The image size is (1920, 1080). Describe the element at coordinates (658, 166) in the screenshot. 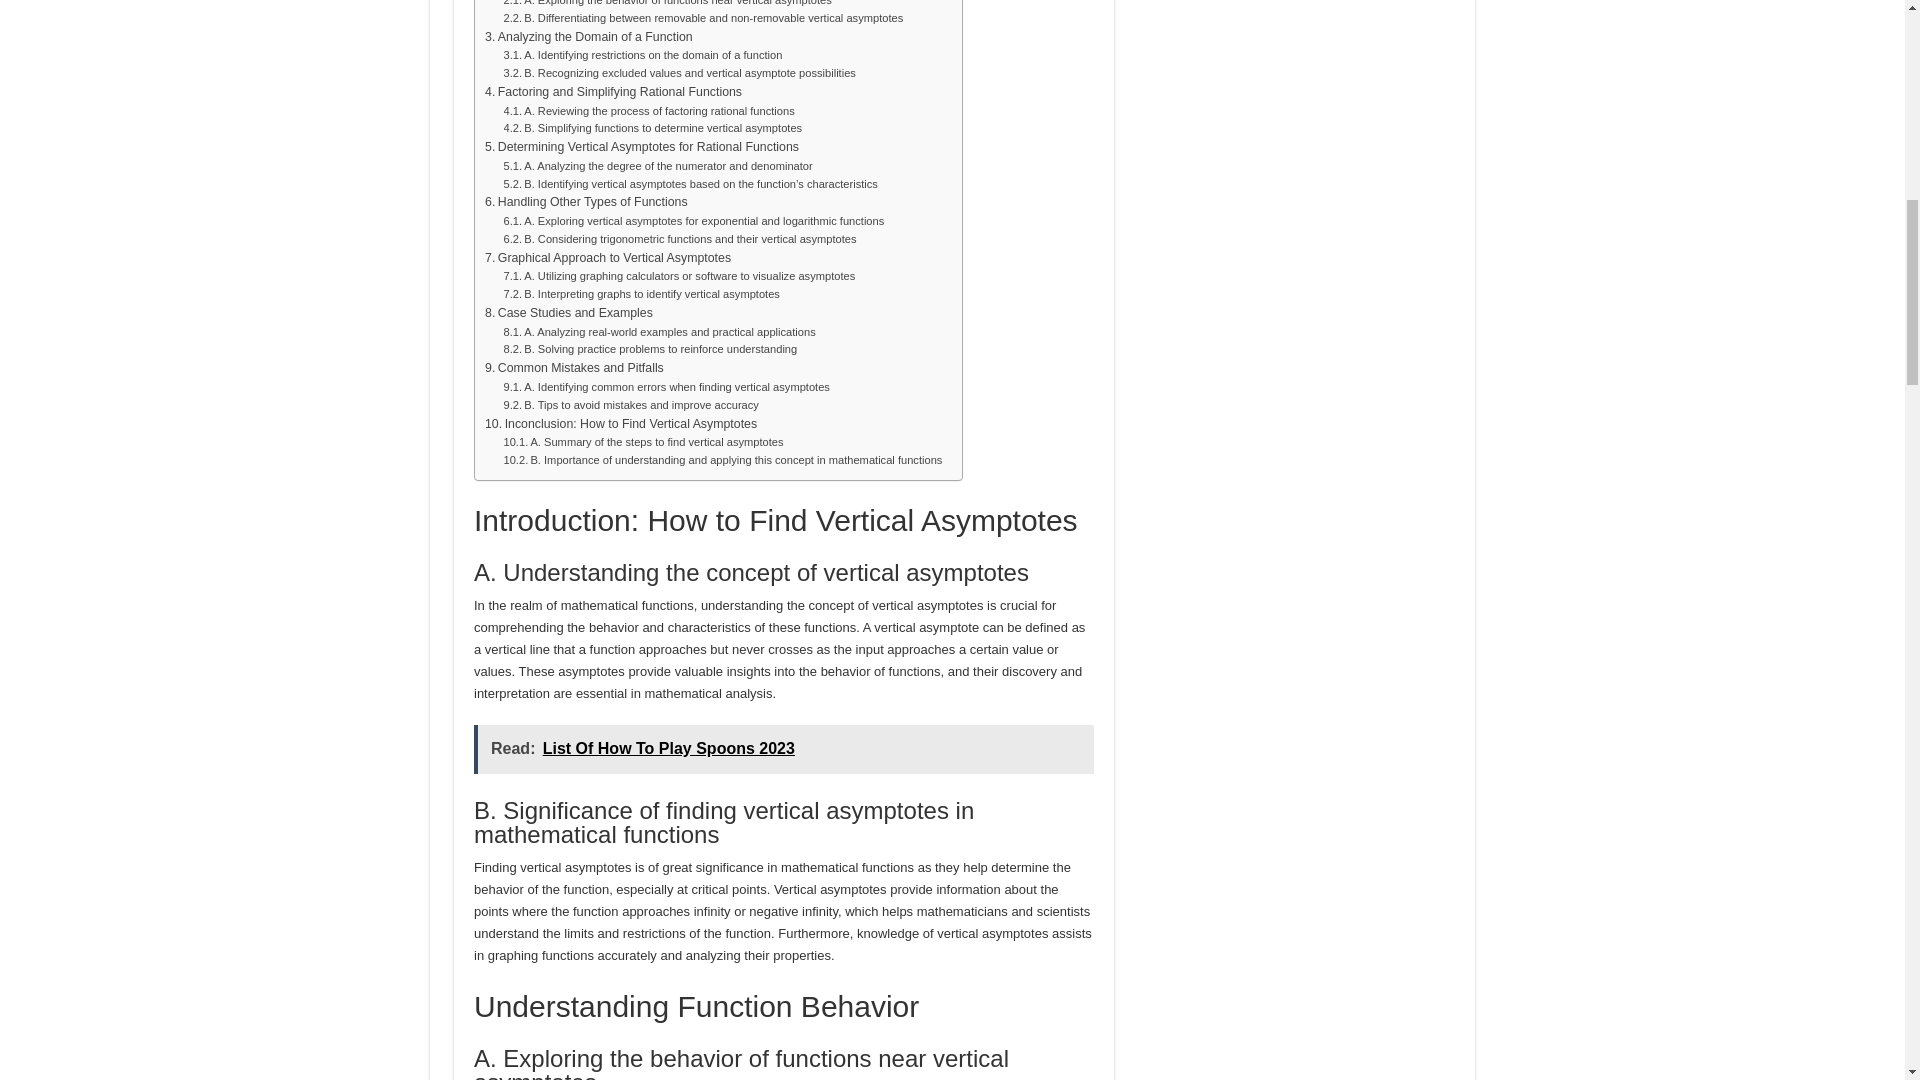

I see `A. Analyzing the degree of the numerator and denominator` at that location.